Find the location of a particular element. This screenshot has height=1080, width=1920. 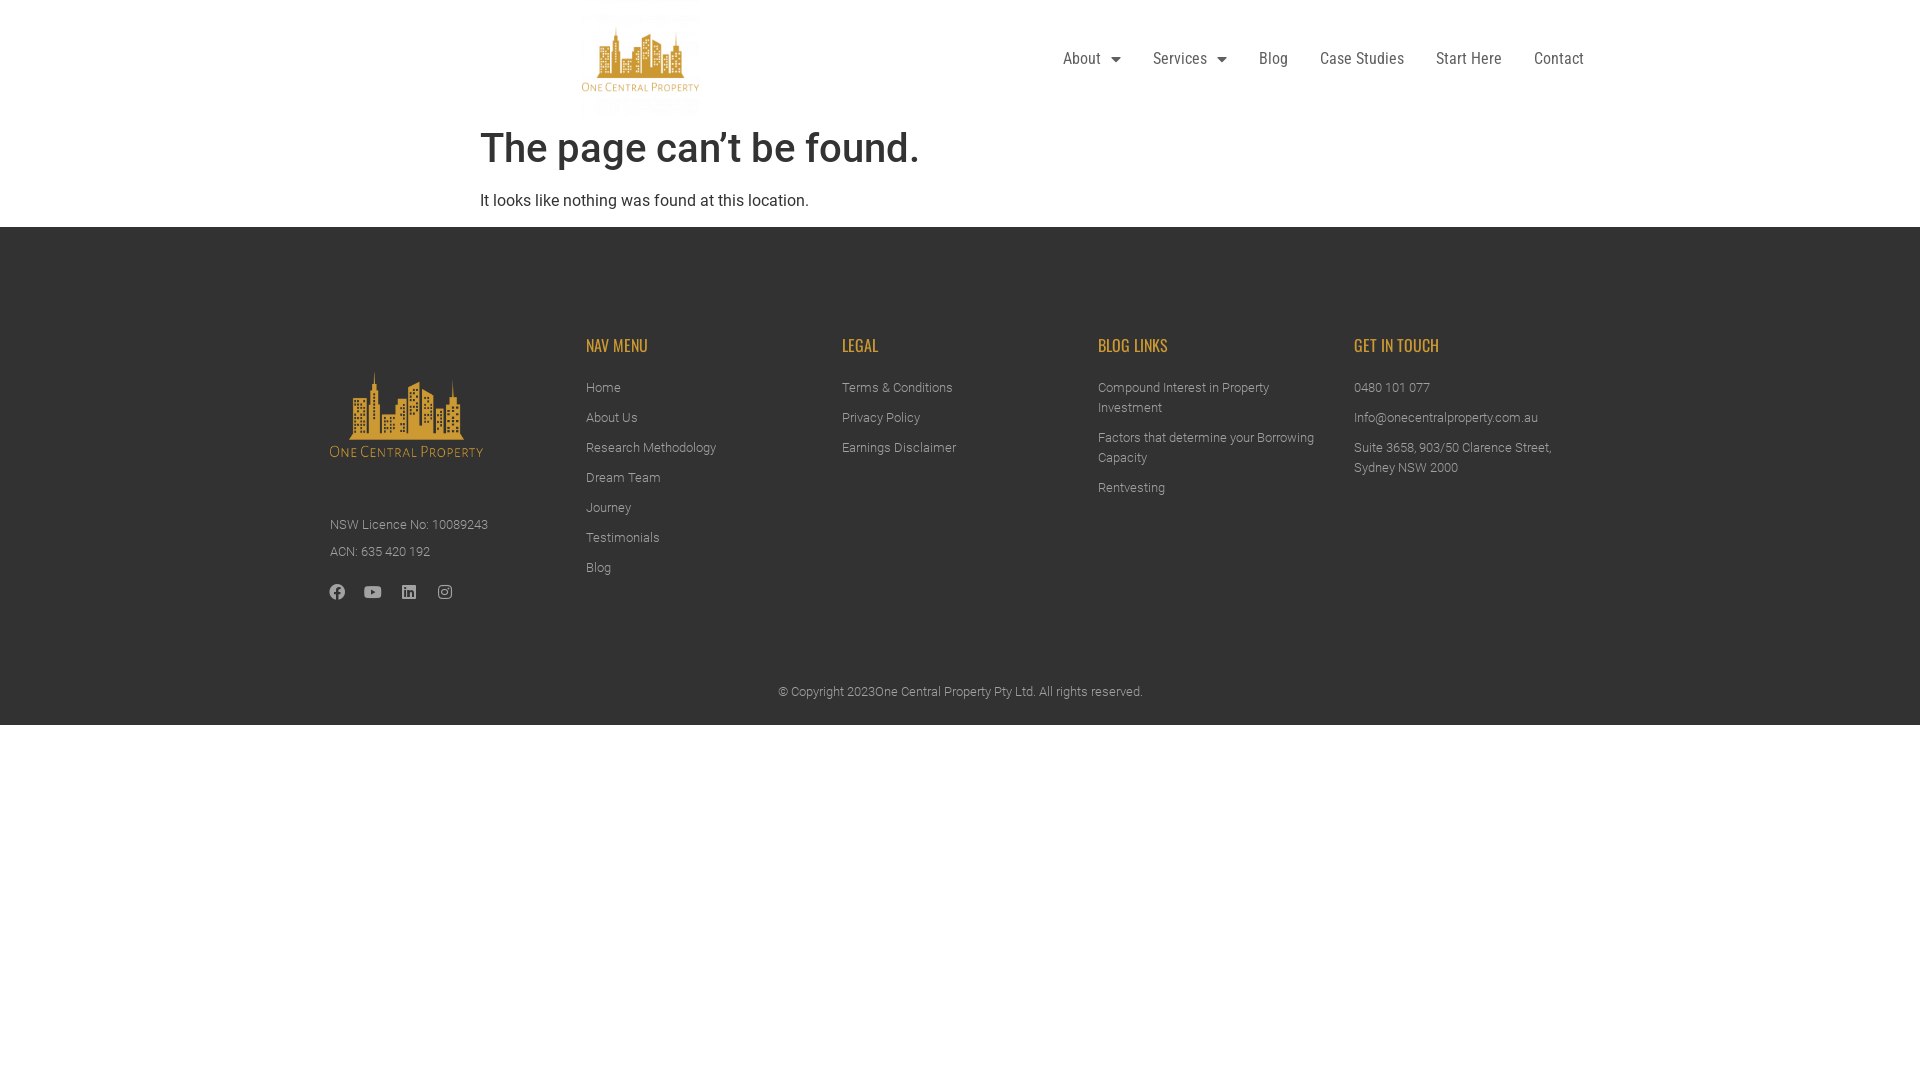

Testimonials is located at coordinates (704, 538).